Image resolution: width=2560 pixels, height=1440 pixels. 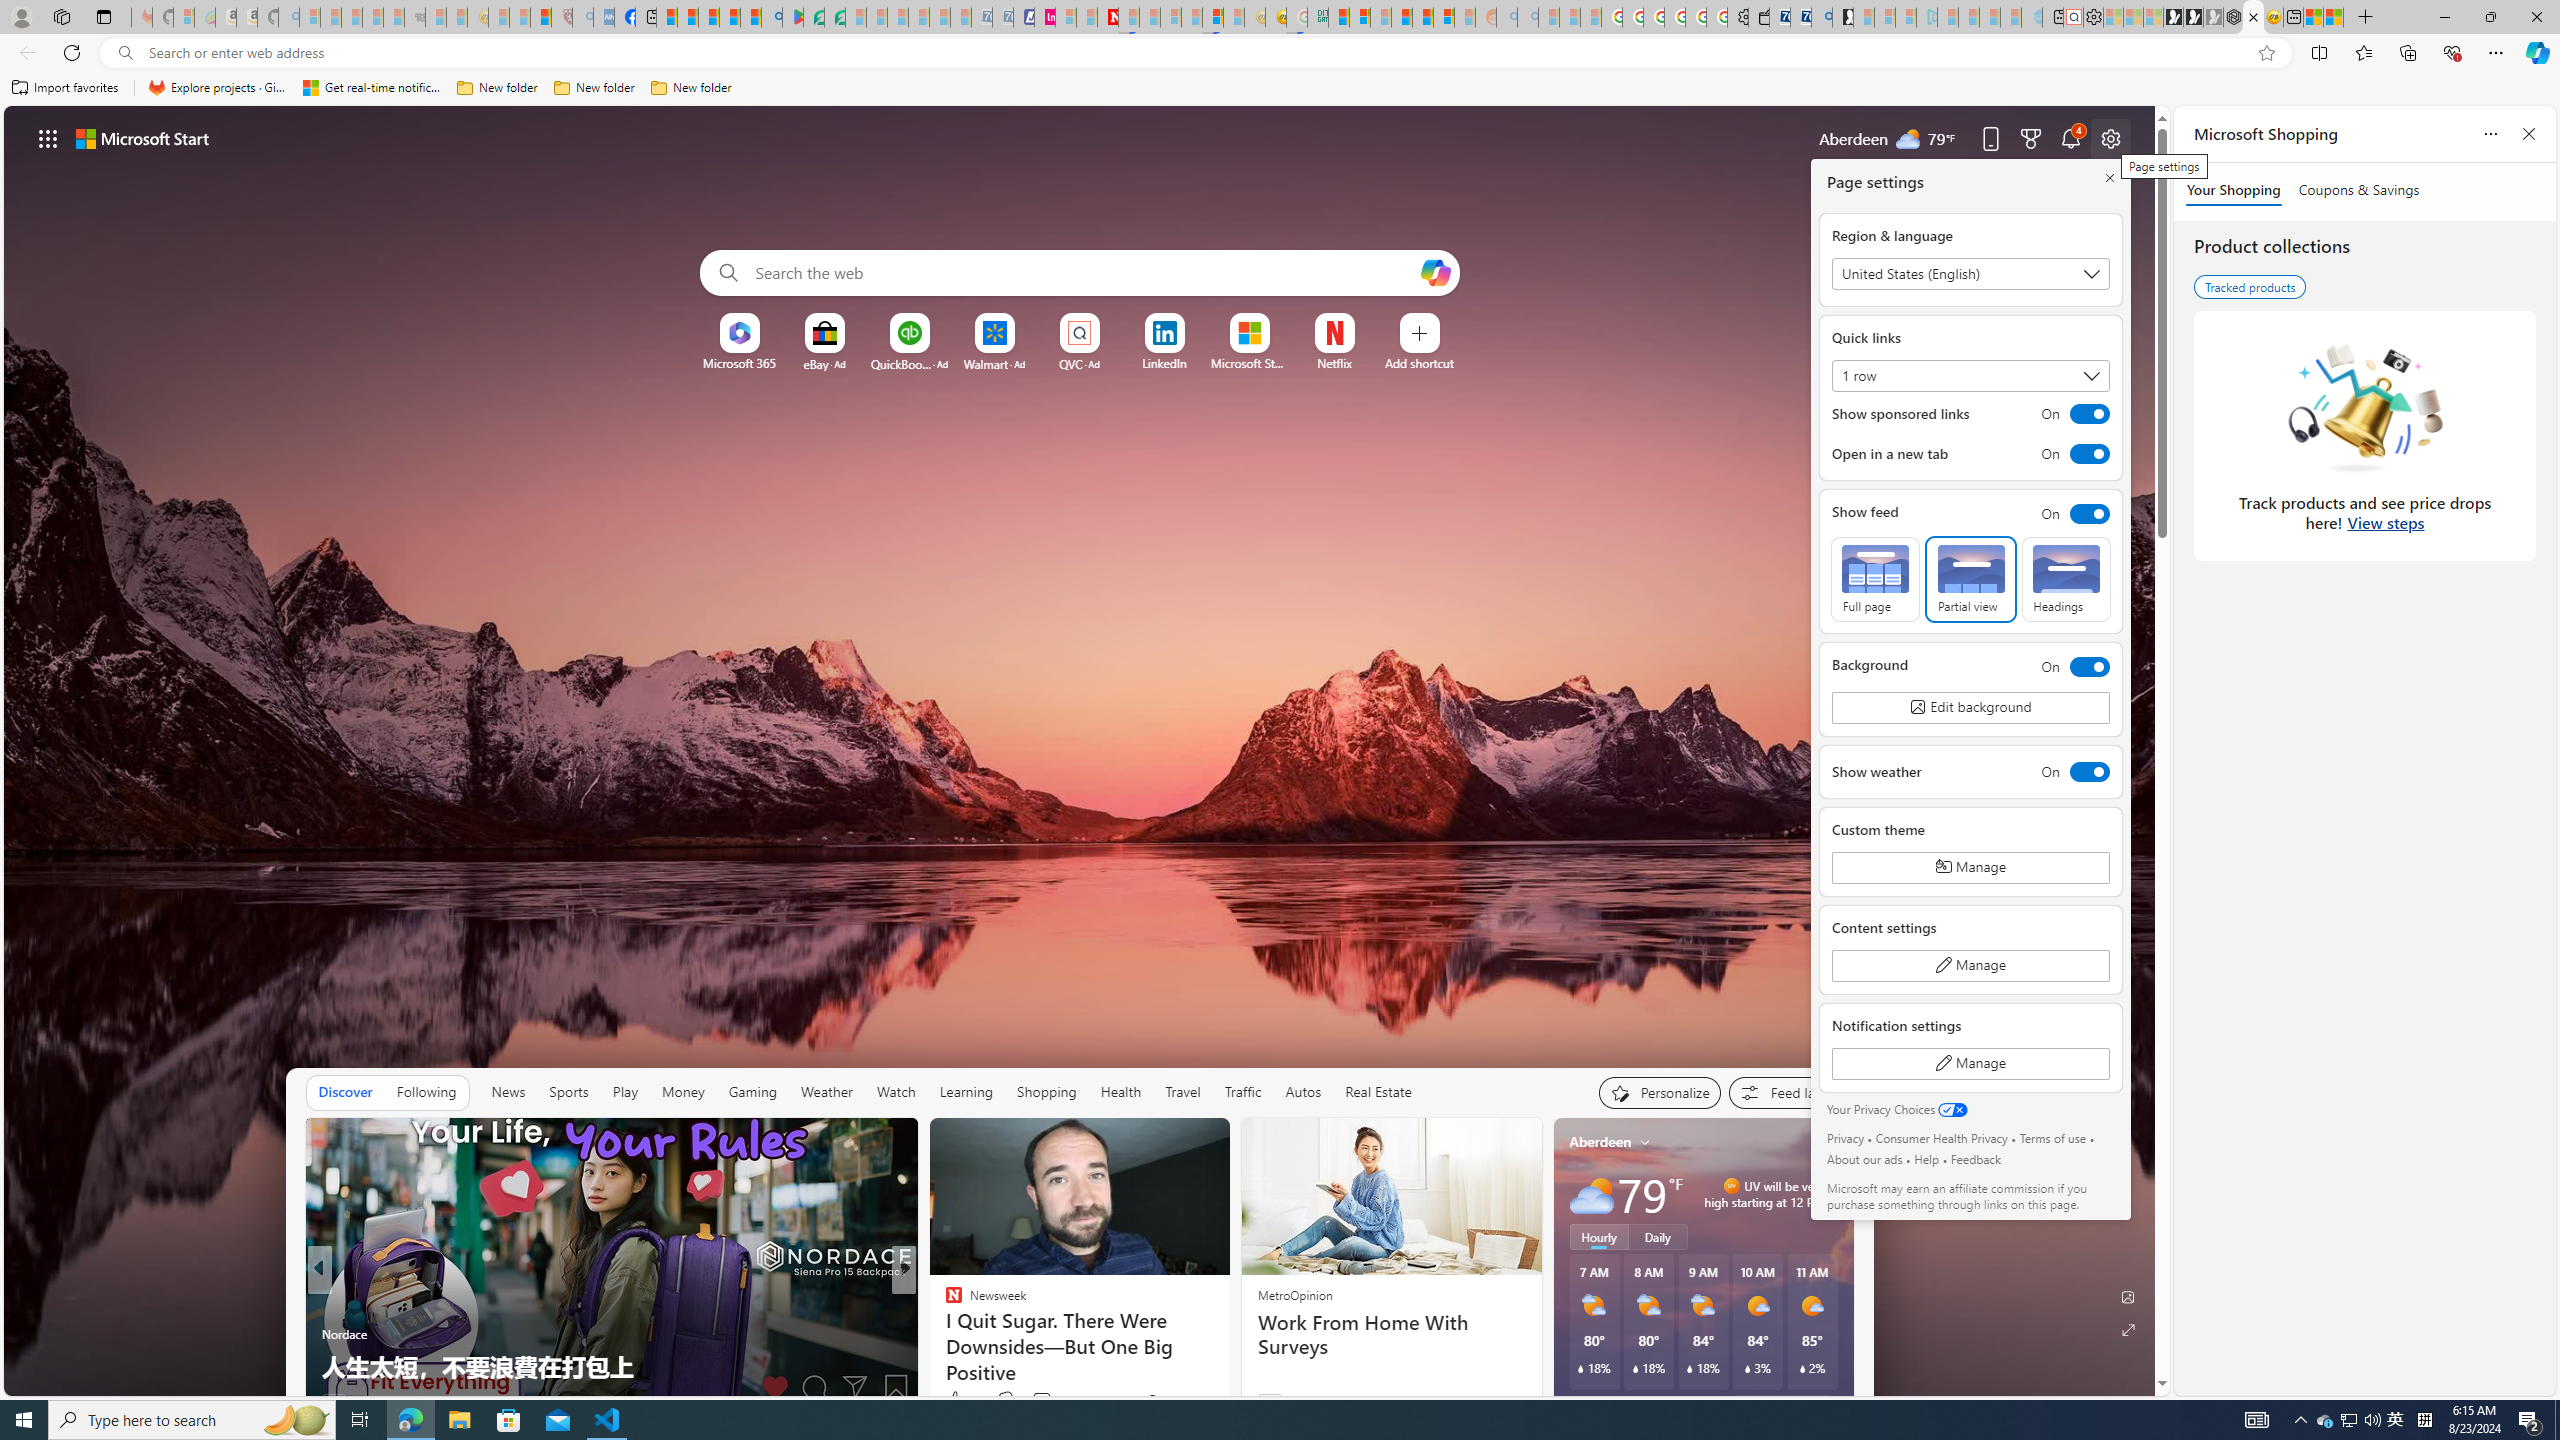 I want to click on Money, so click(x=683, y=1092).